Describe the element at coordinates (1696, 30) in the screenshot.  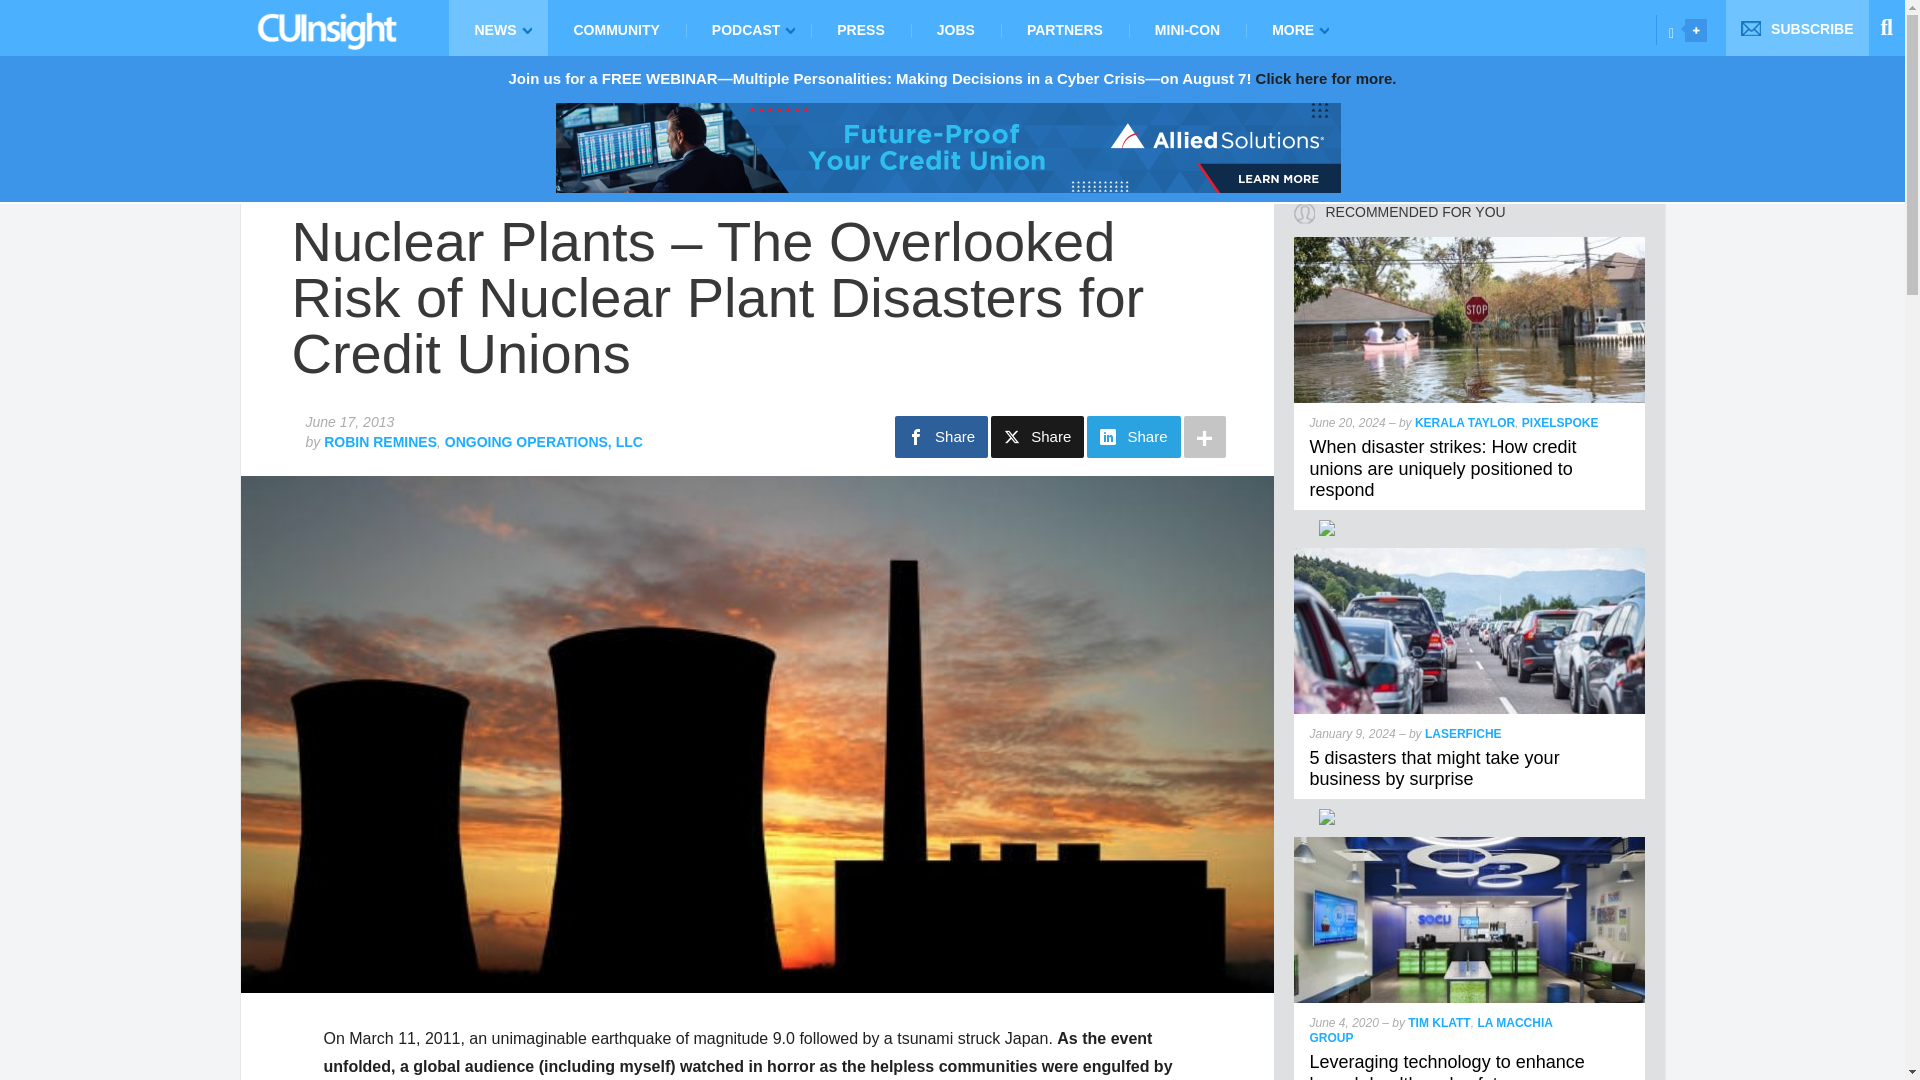
I see `Opener` at that location.